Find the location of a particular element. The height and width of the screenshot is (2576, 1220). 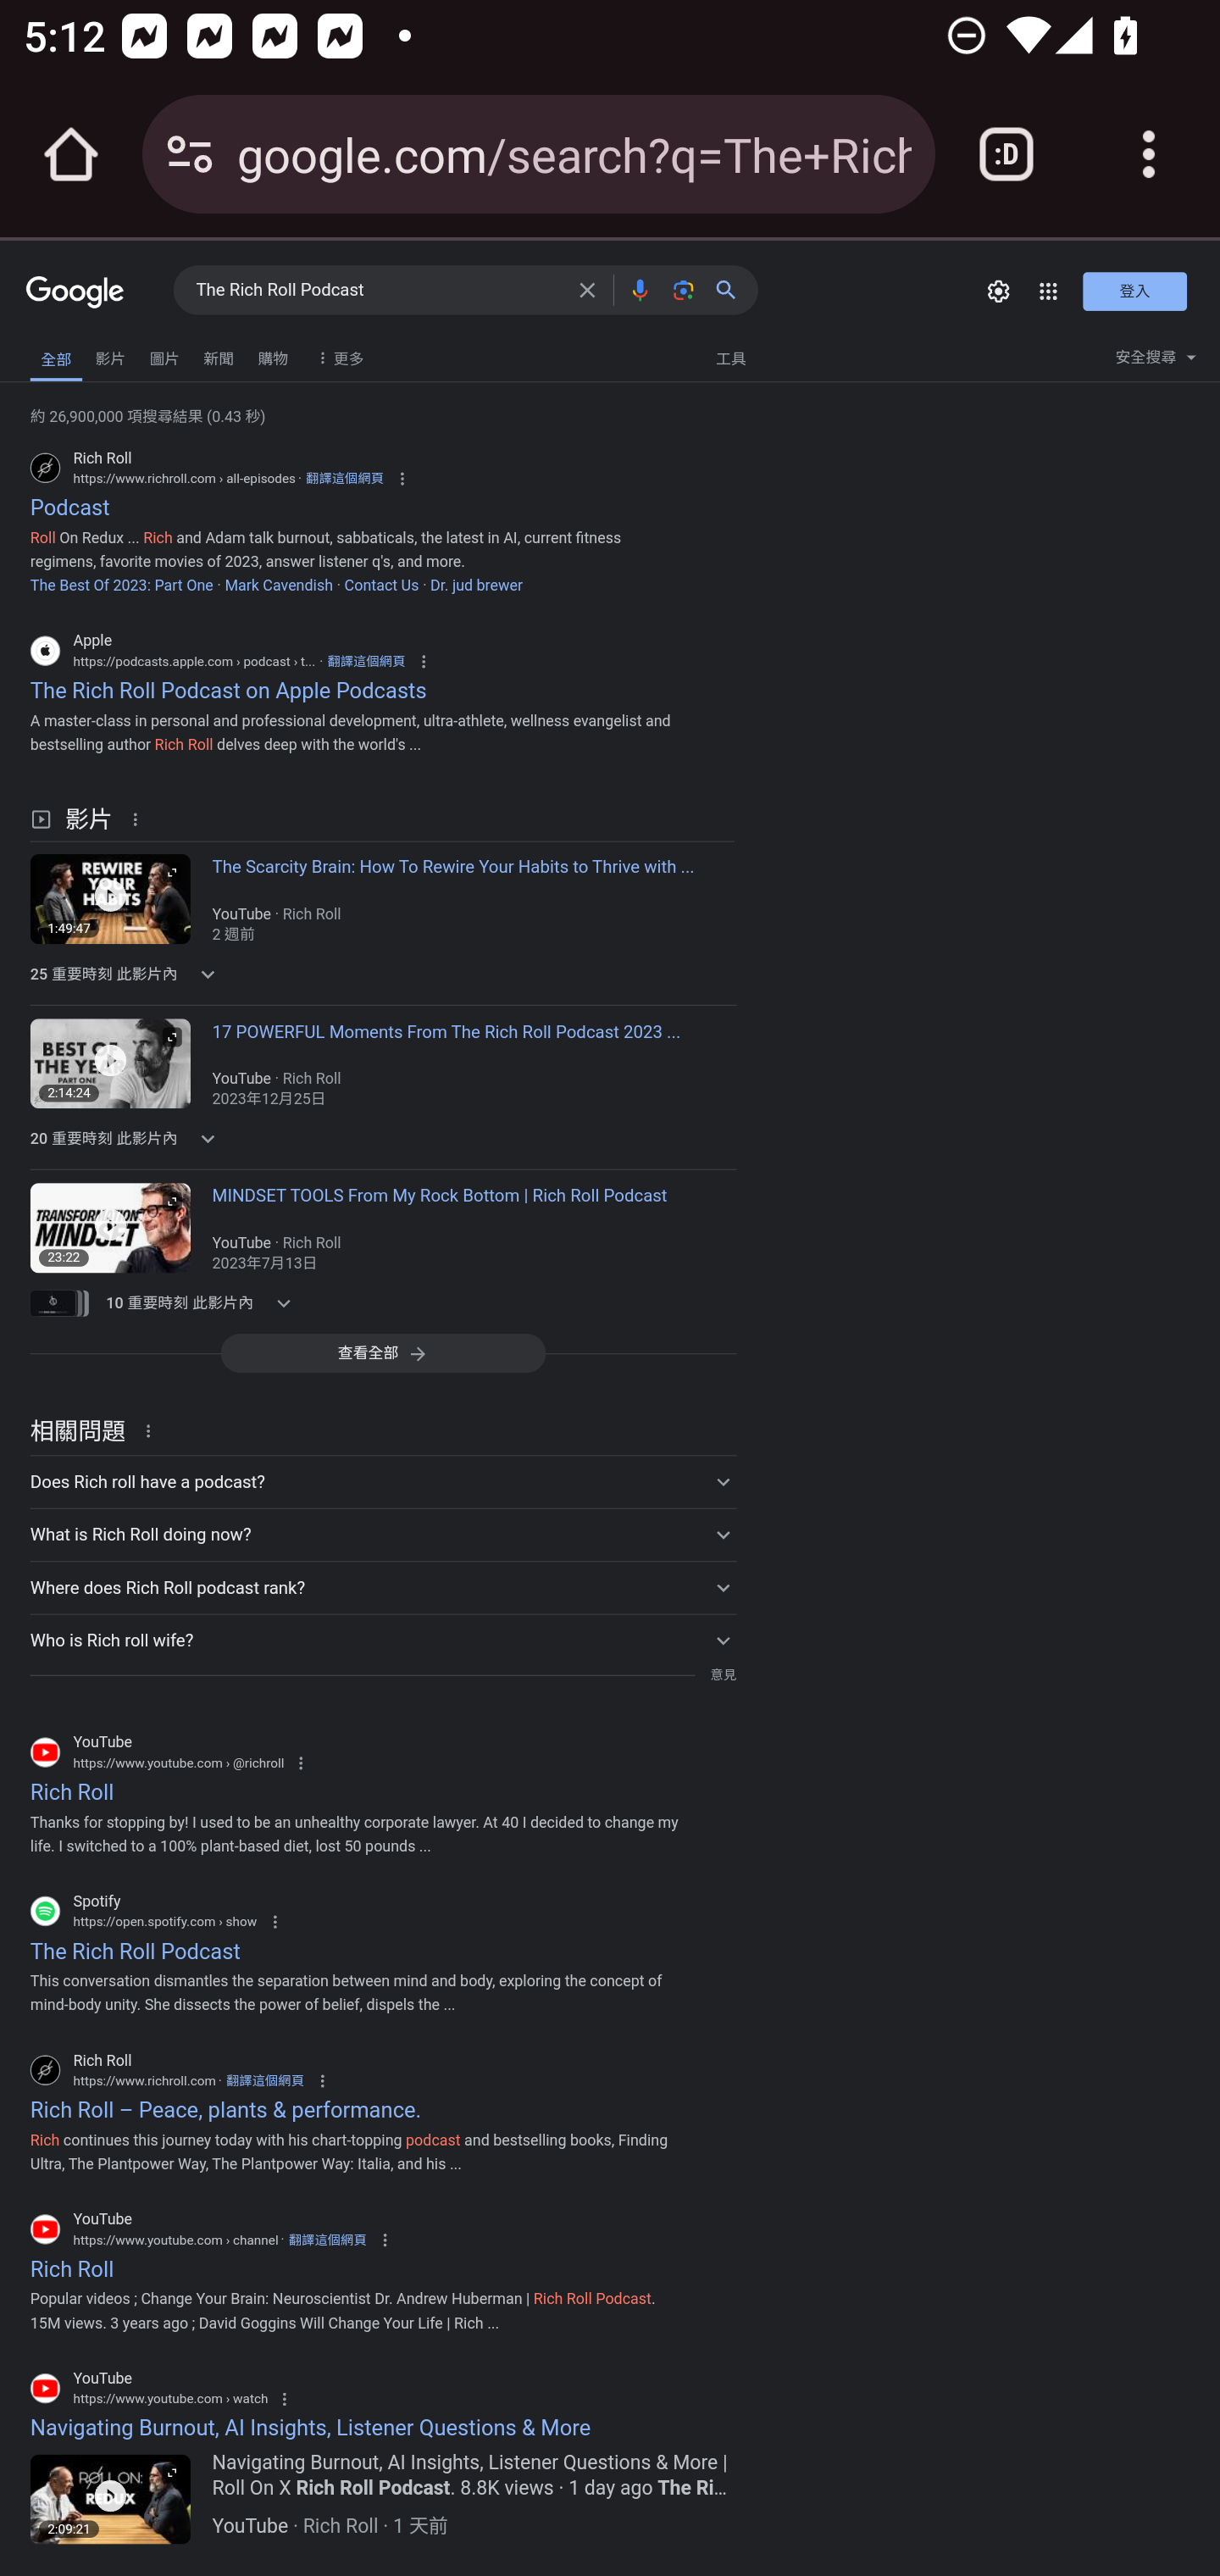

更多 is located at coordinates (337, 356).